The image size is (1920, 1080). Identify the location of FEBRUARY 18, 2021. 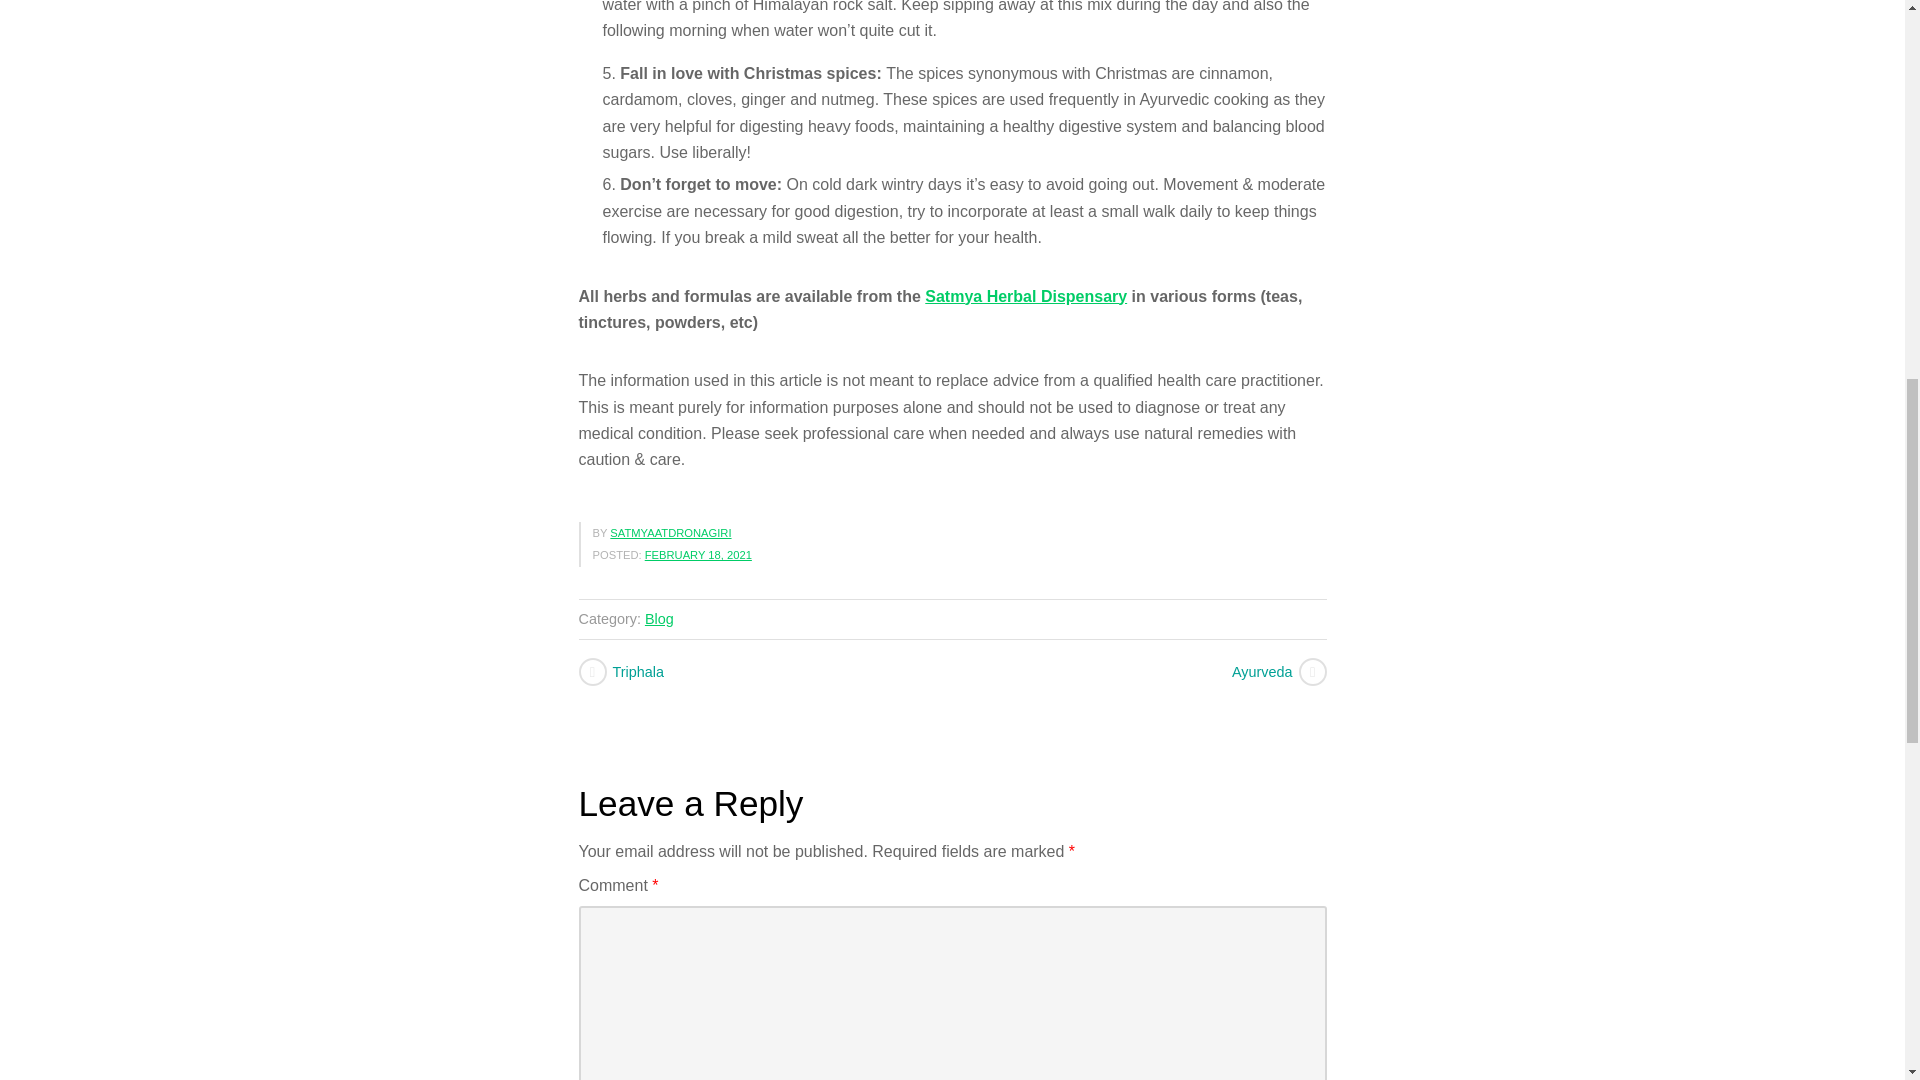
(698, 554).